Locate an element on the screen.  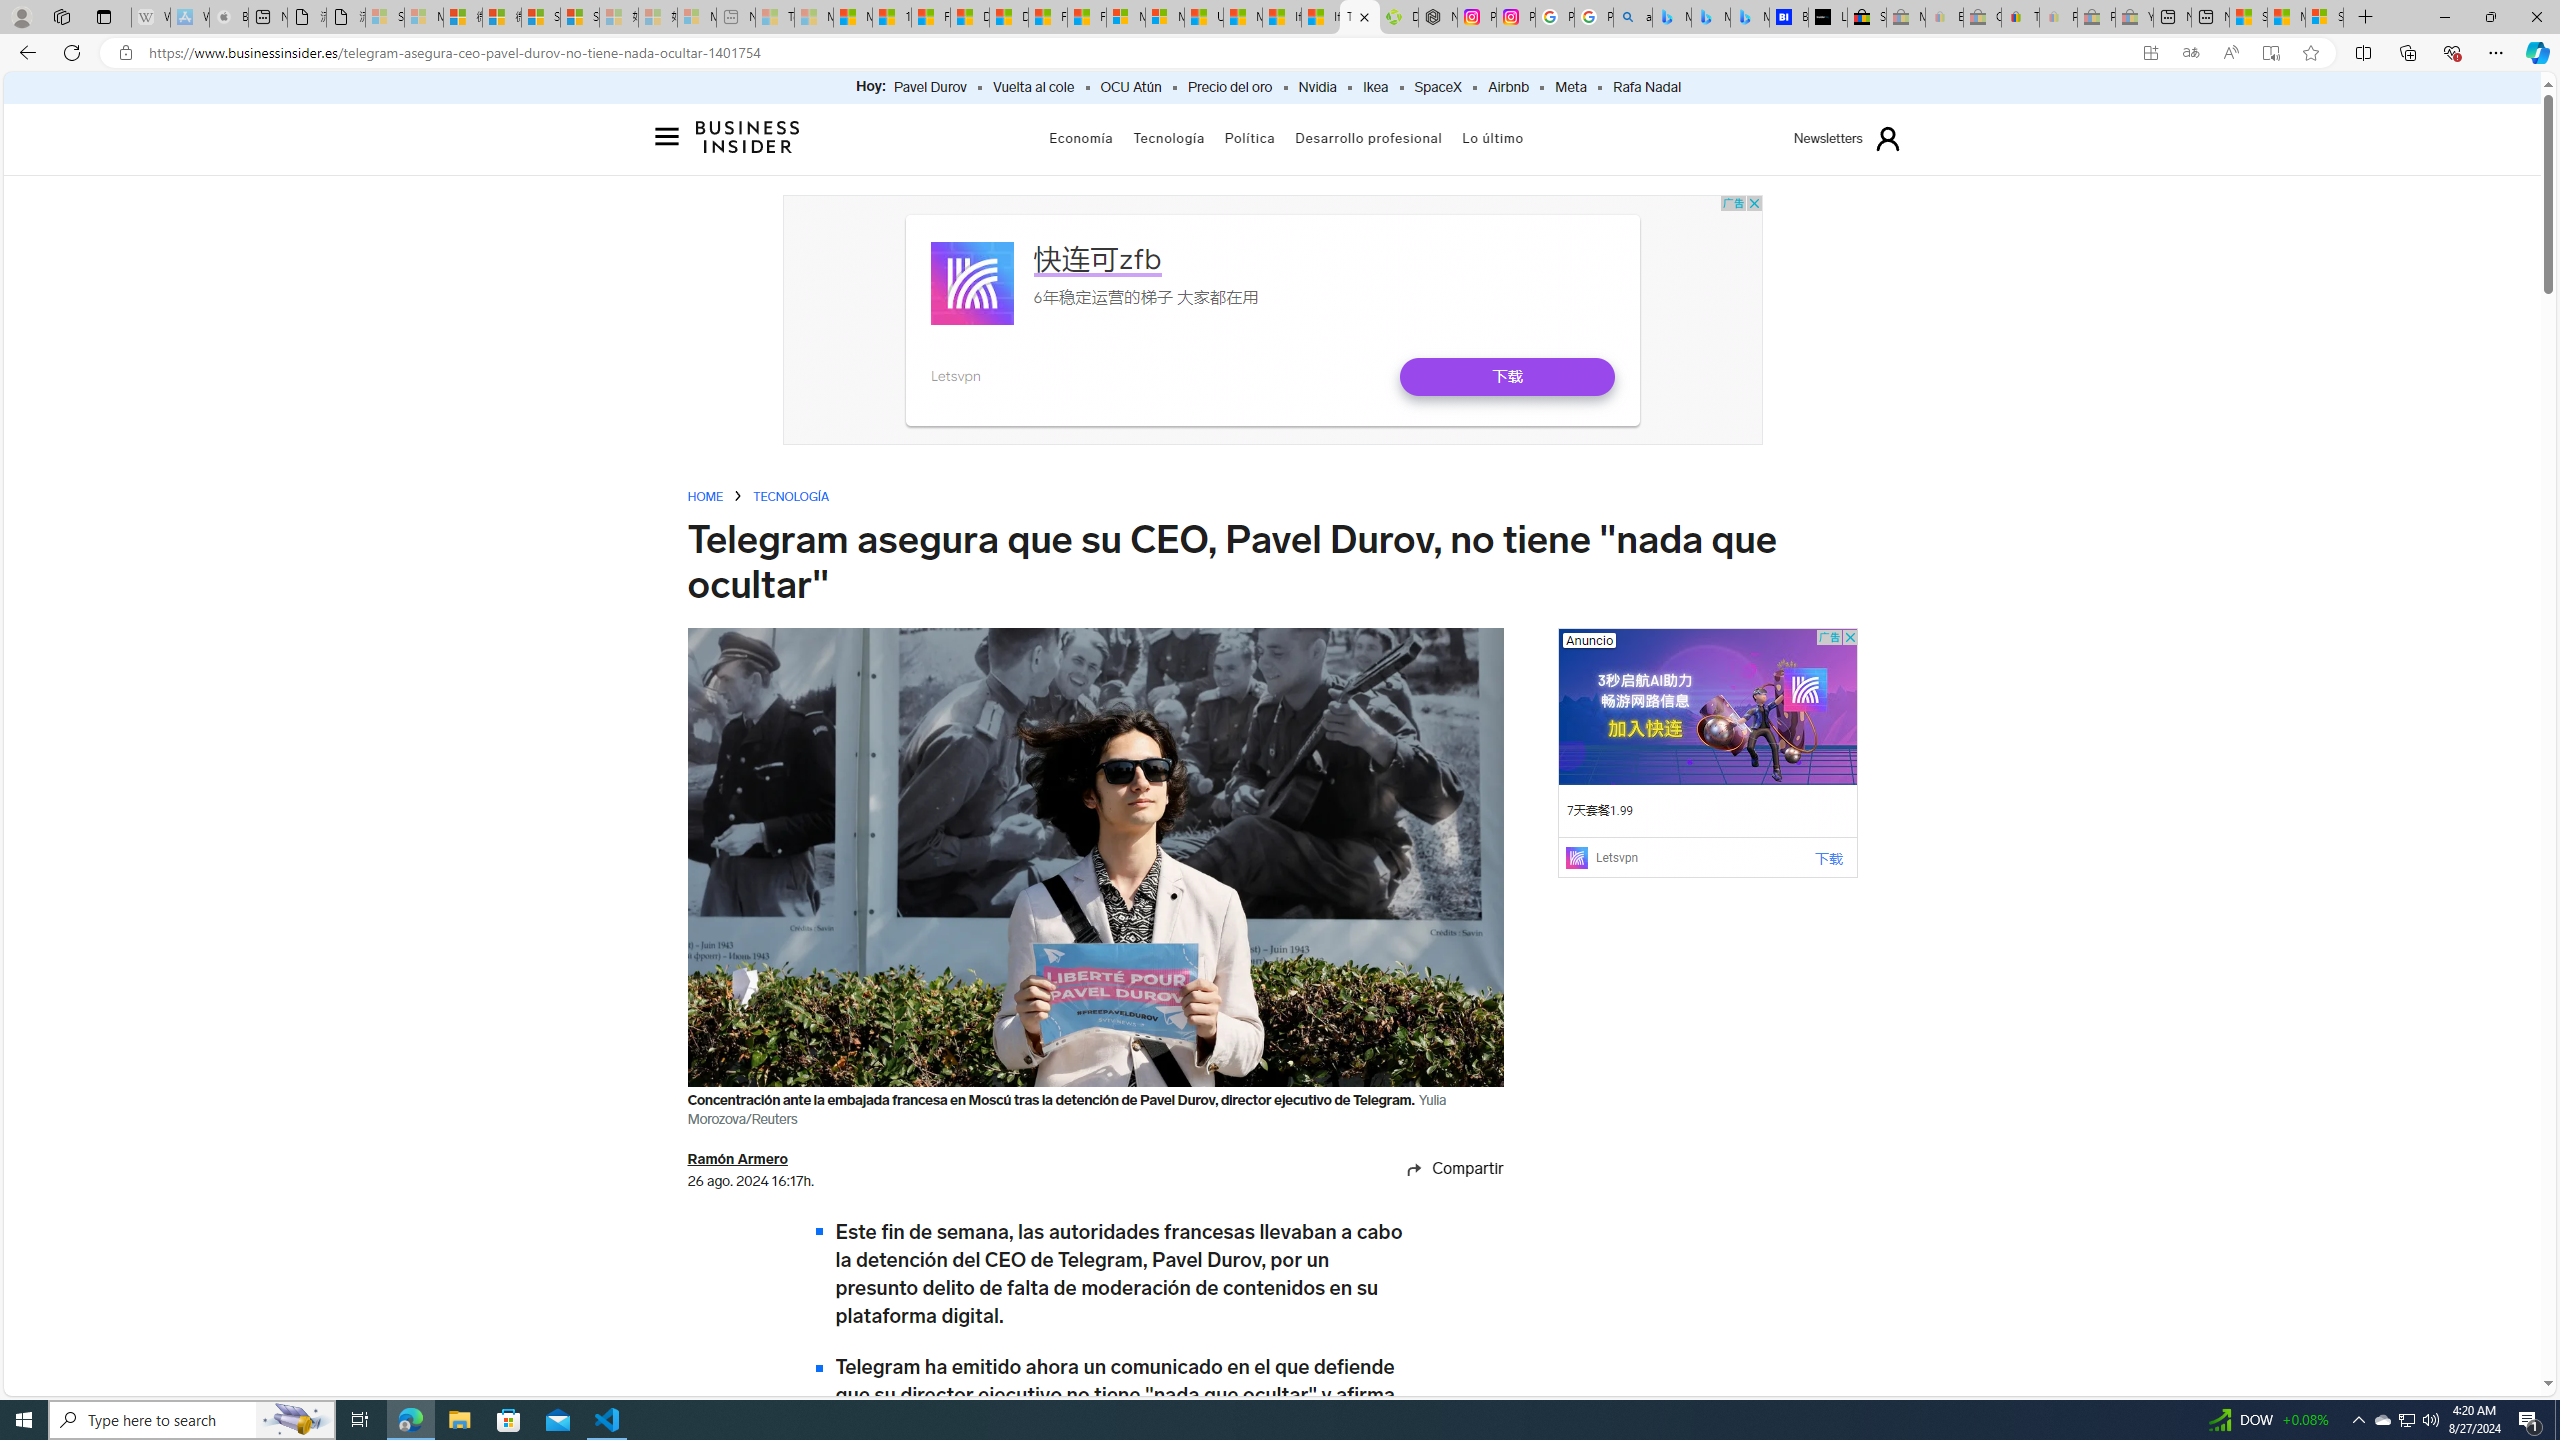
Microsoft Bing Travel - Shangri-La Hotel Bangkok is located at coordinates (1750, 17).